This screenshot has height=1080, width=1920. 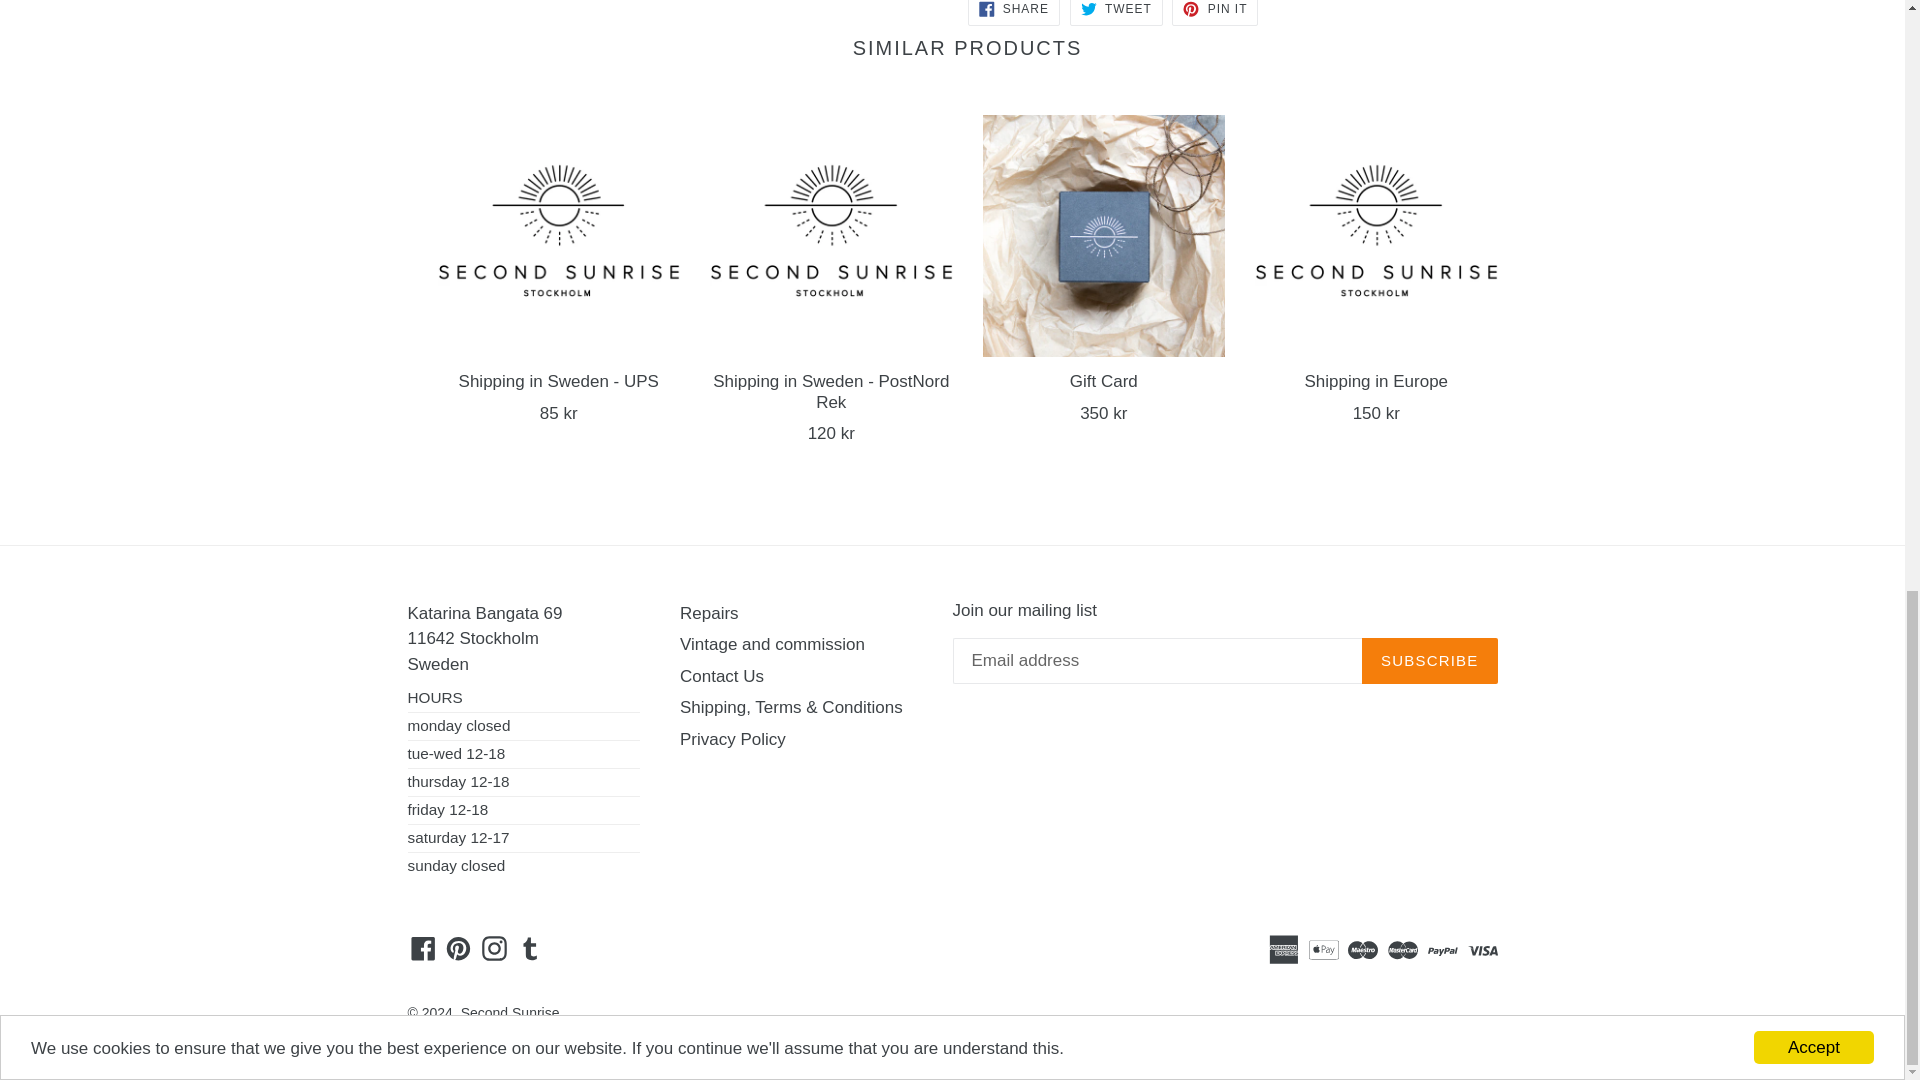 I want to click on Second Sunrise on Instagram, so click(x=494, y=948).